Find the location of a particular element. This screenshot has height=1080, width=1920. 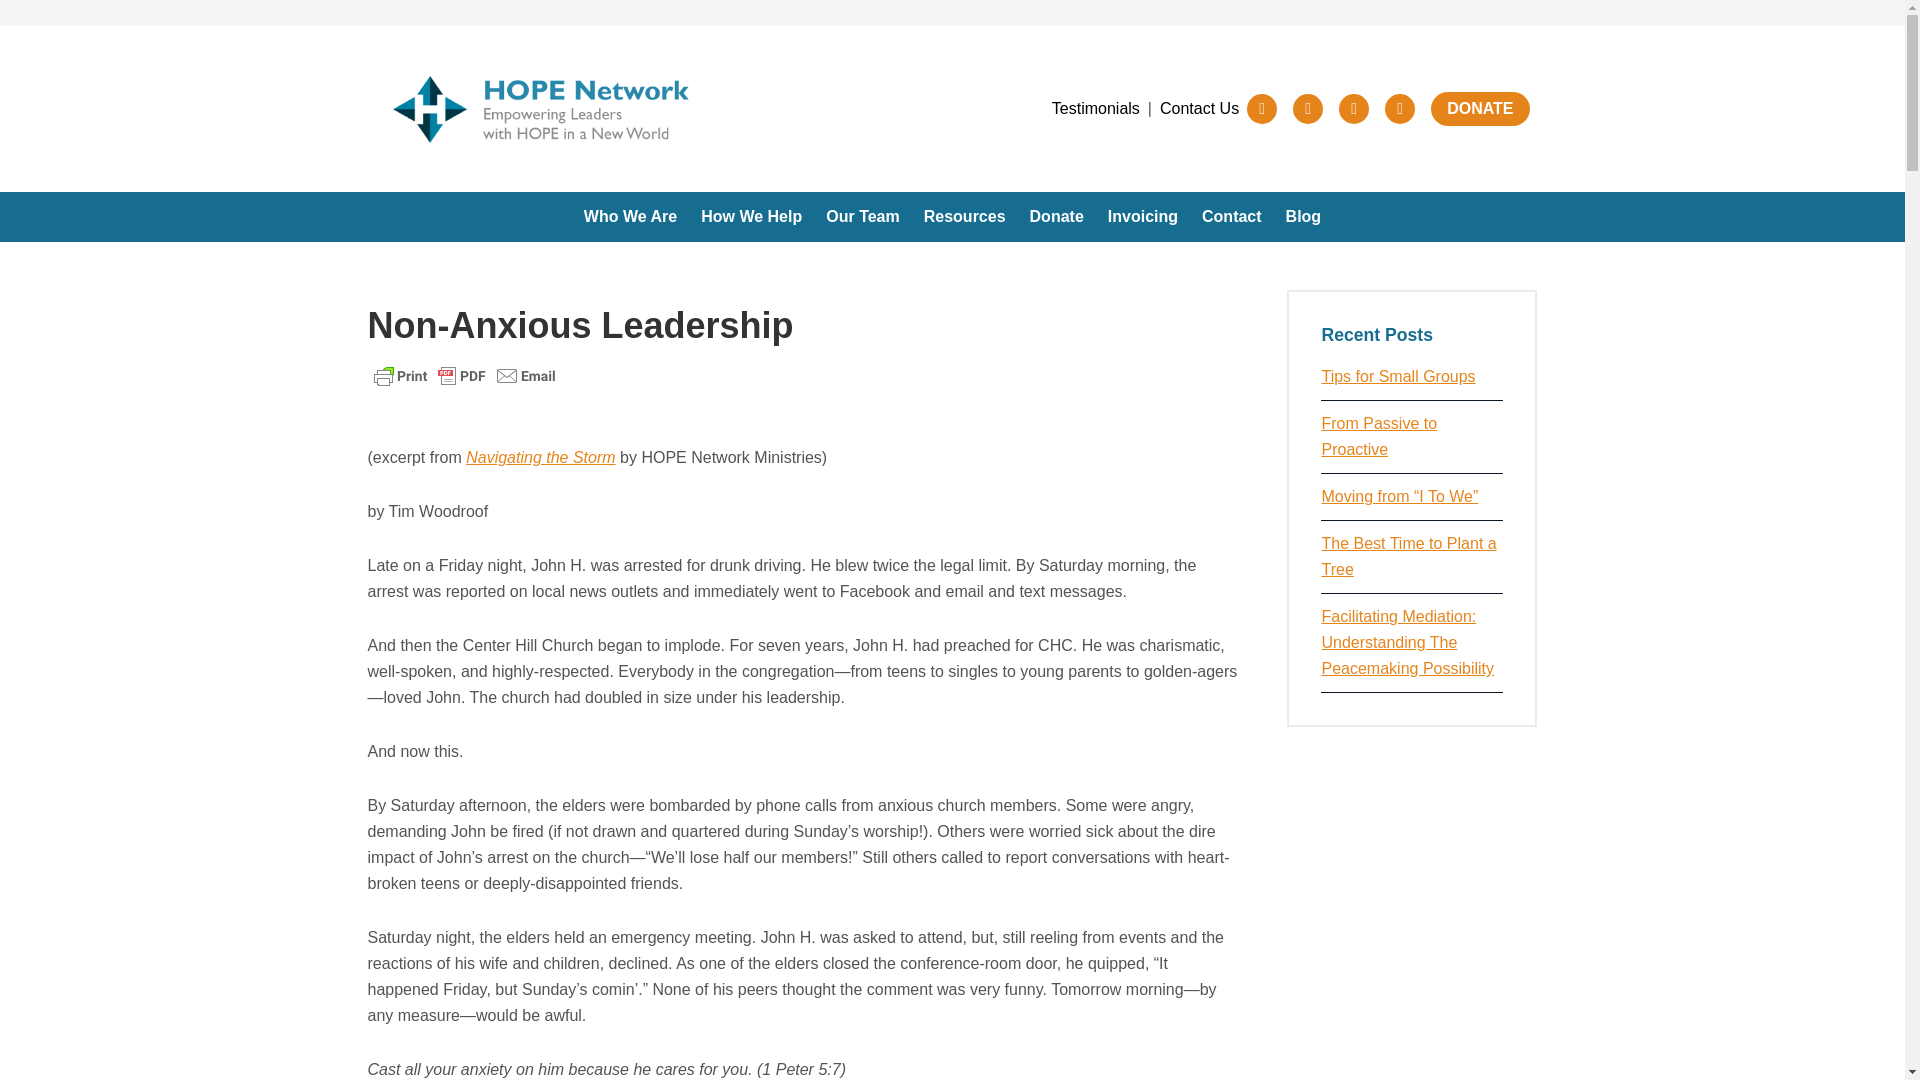

Testimonials is located at coordinates (1096, 109).